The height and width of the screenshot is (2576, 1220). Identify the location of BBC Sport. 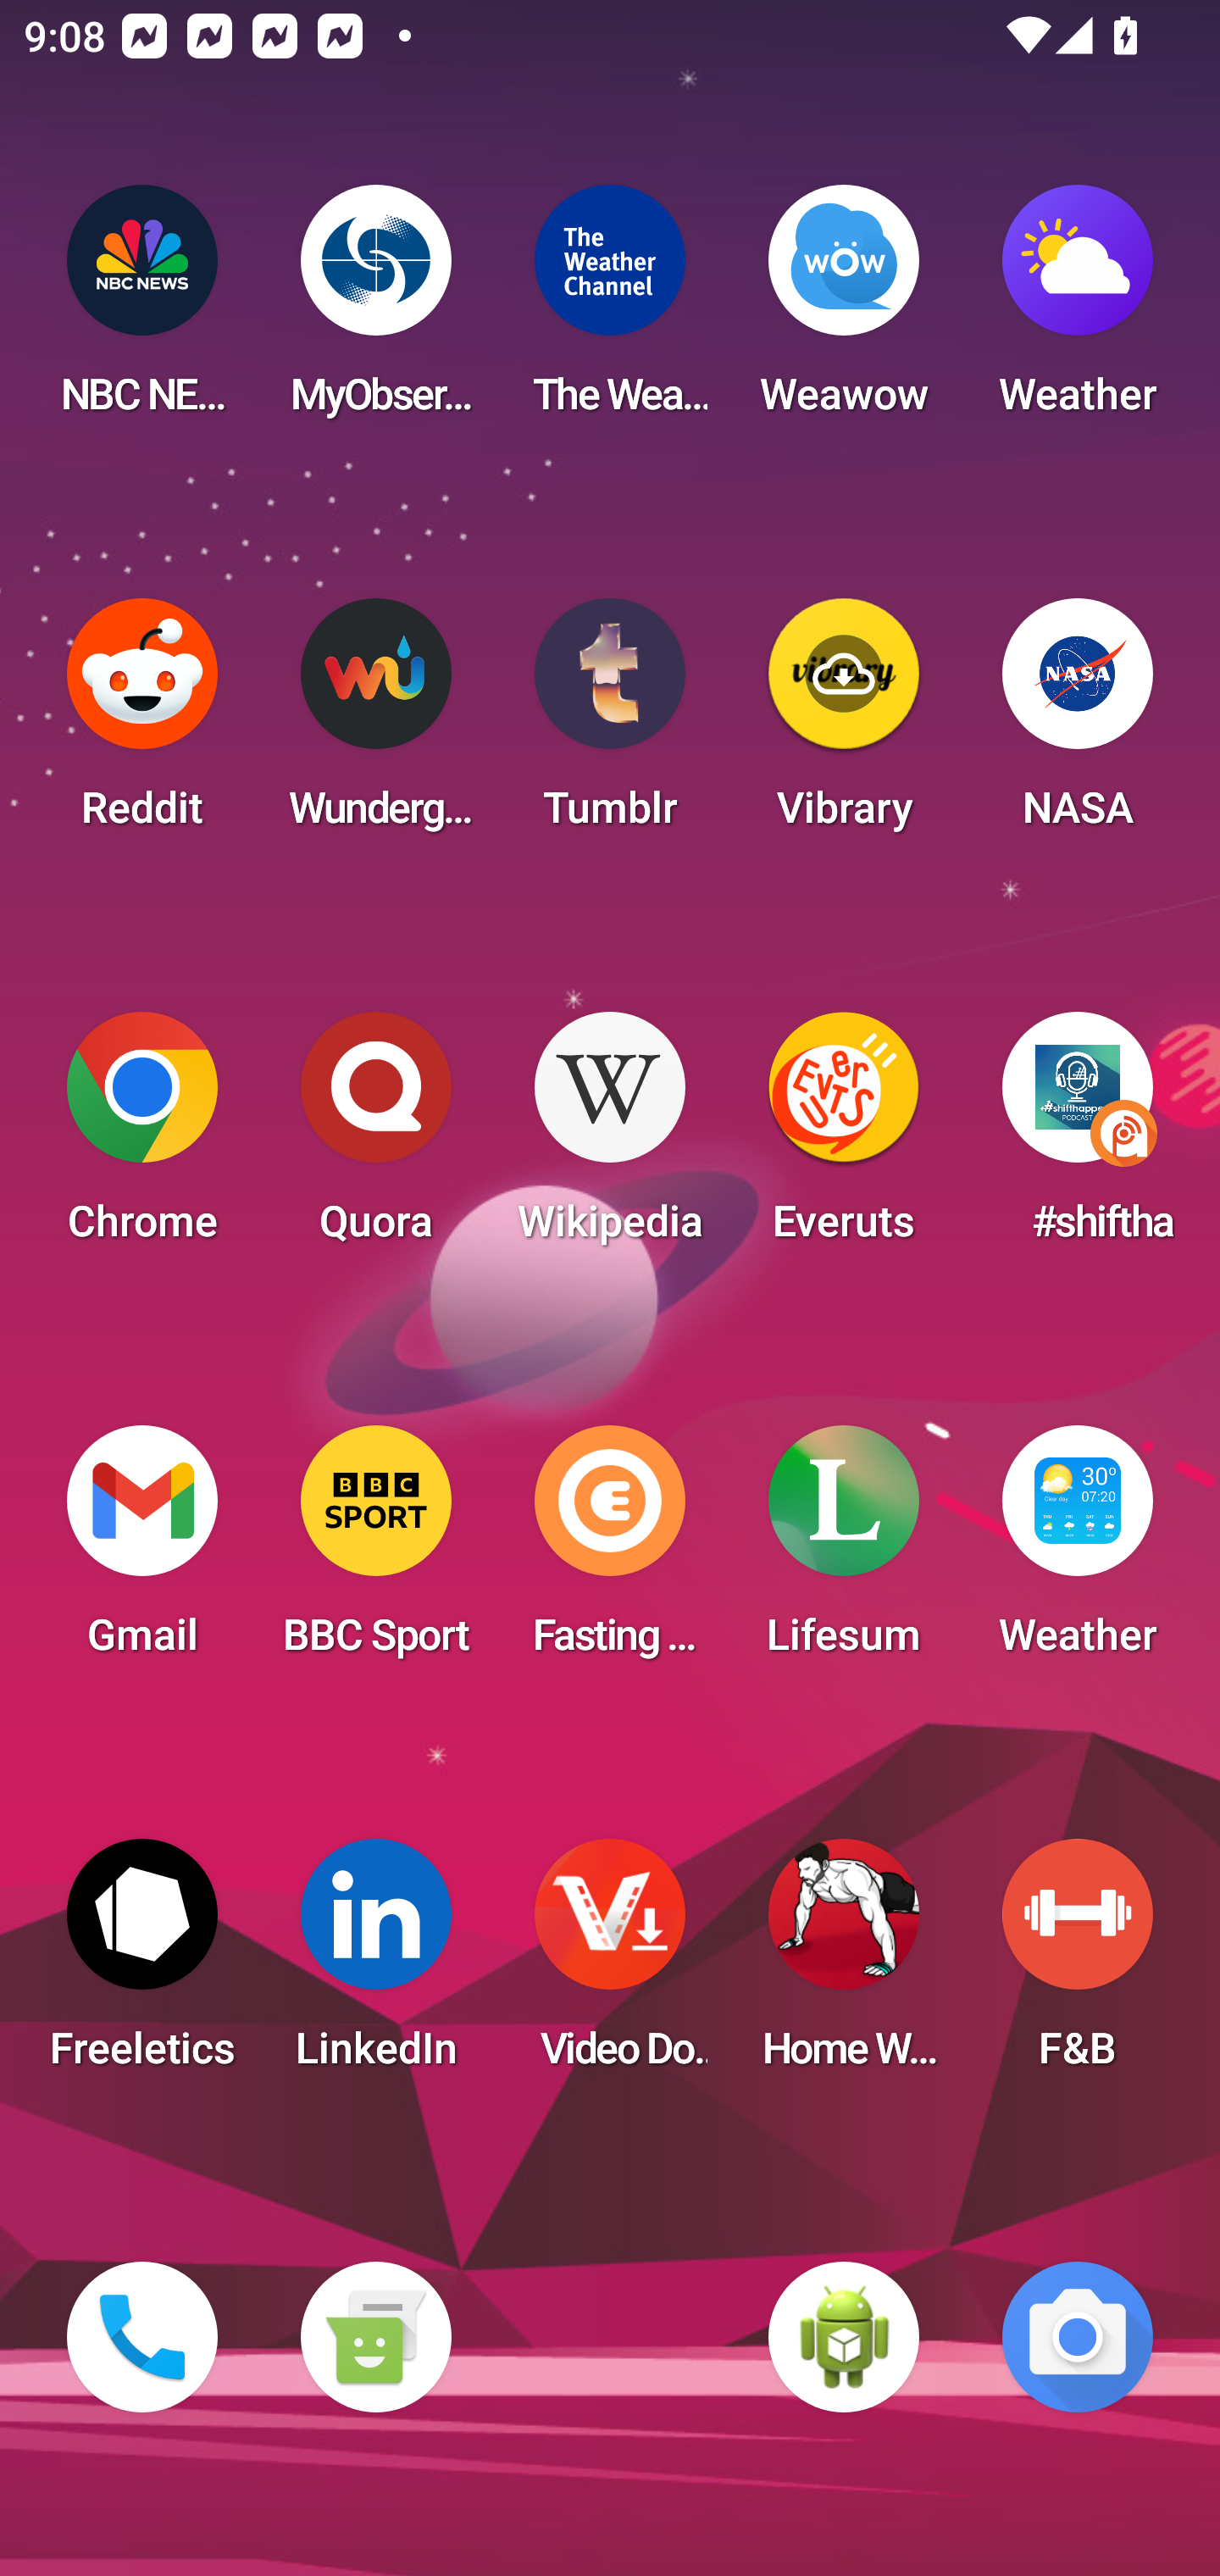
(375, 1551).